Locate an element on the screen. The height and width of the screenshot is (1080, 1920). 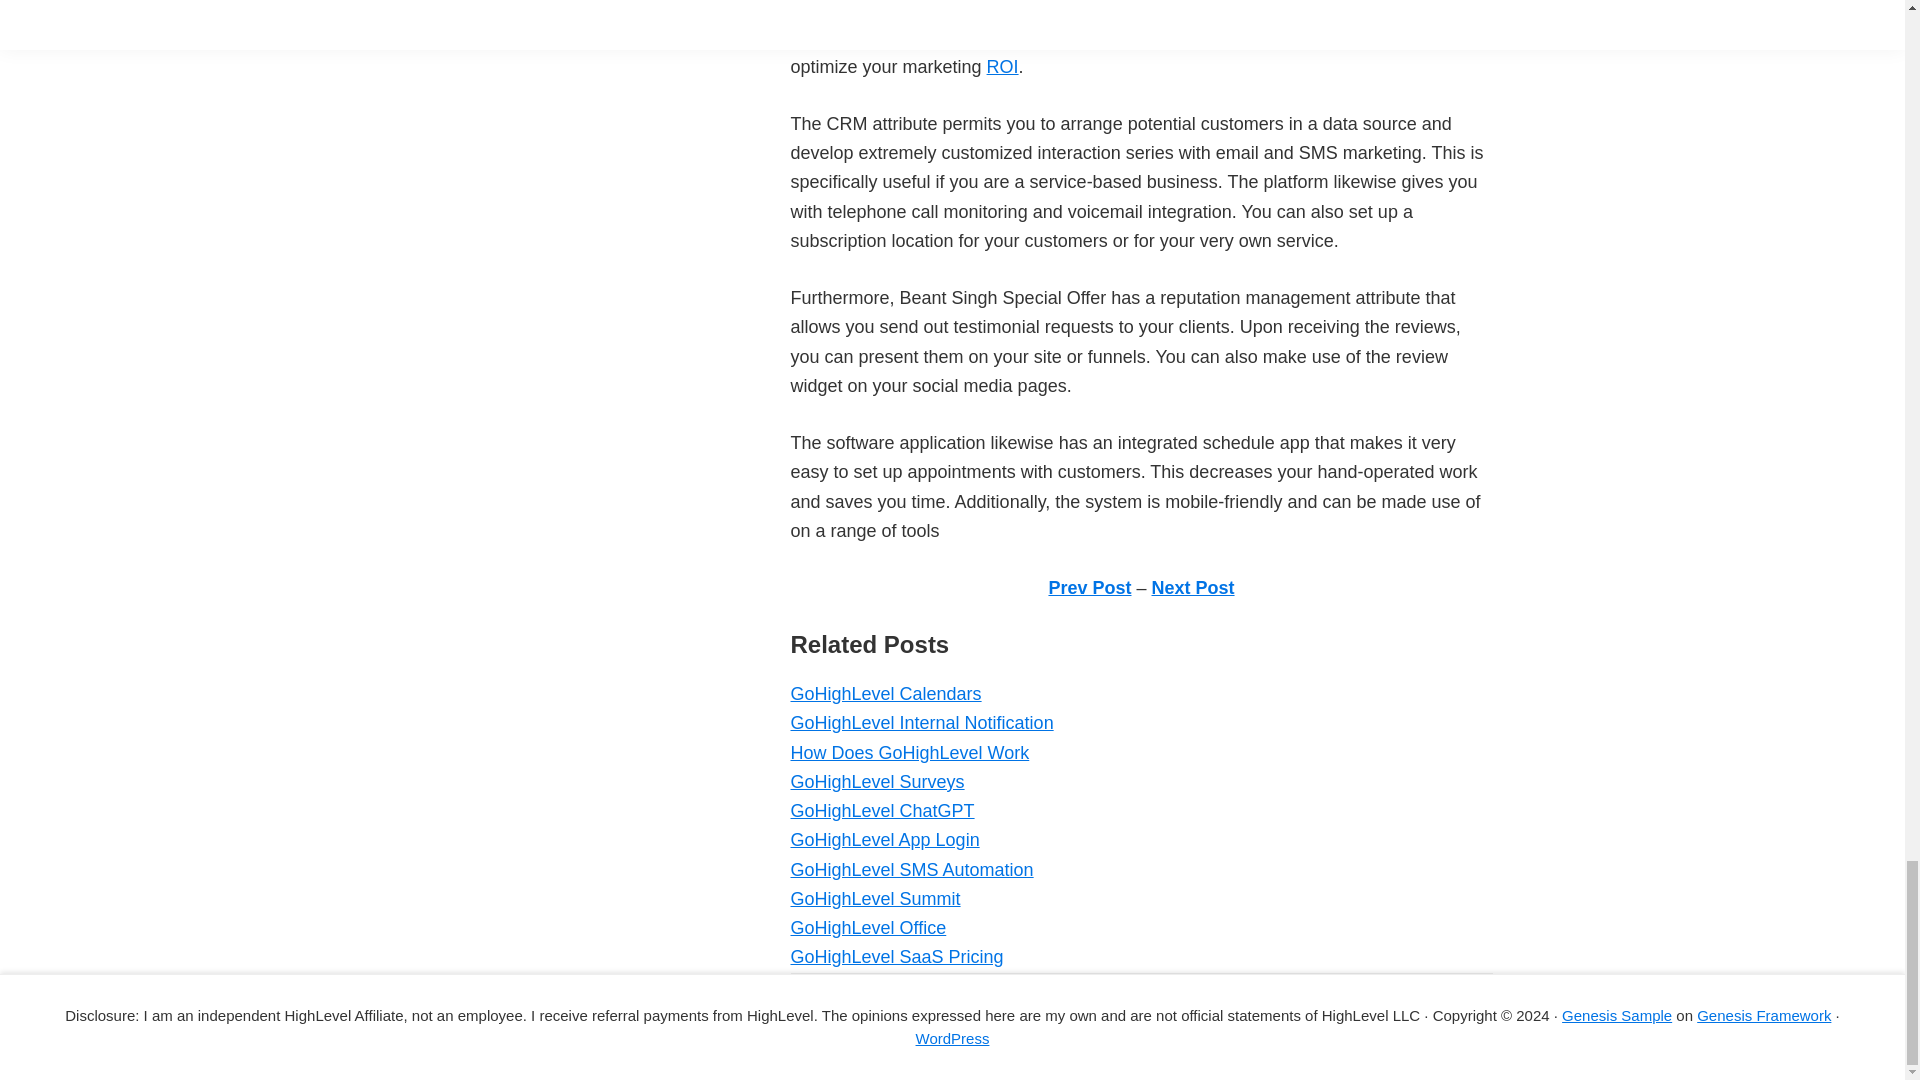
GoHighLevel App Login is located at coordinates (884, 840).